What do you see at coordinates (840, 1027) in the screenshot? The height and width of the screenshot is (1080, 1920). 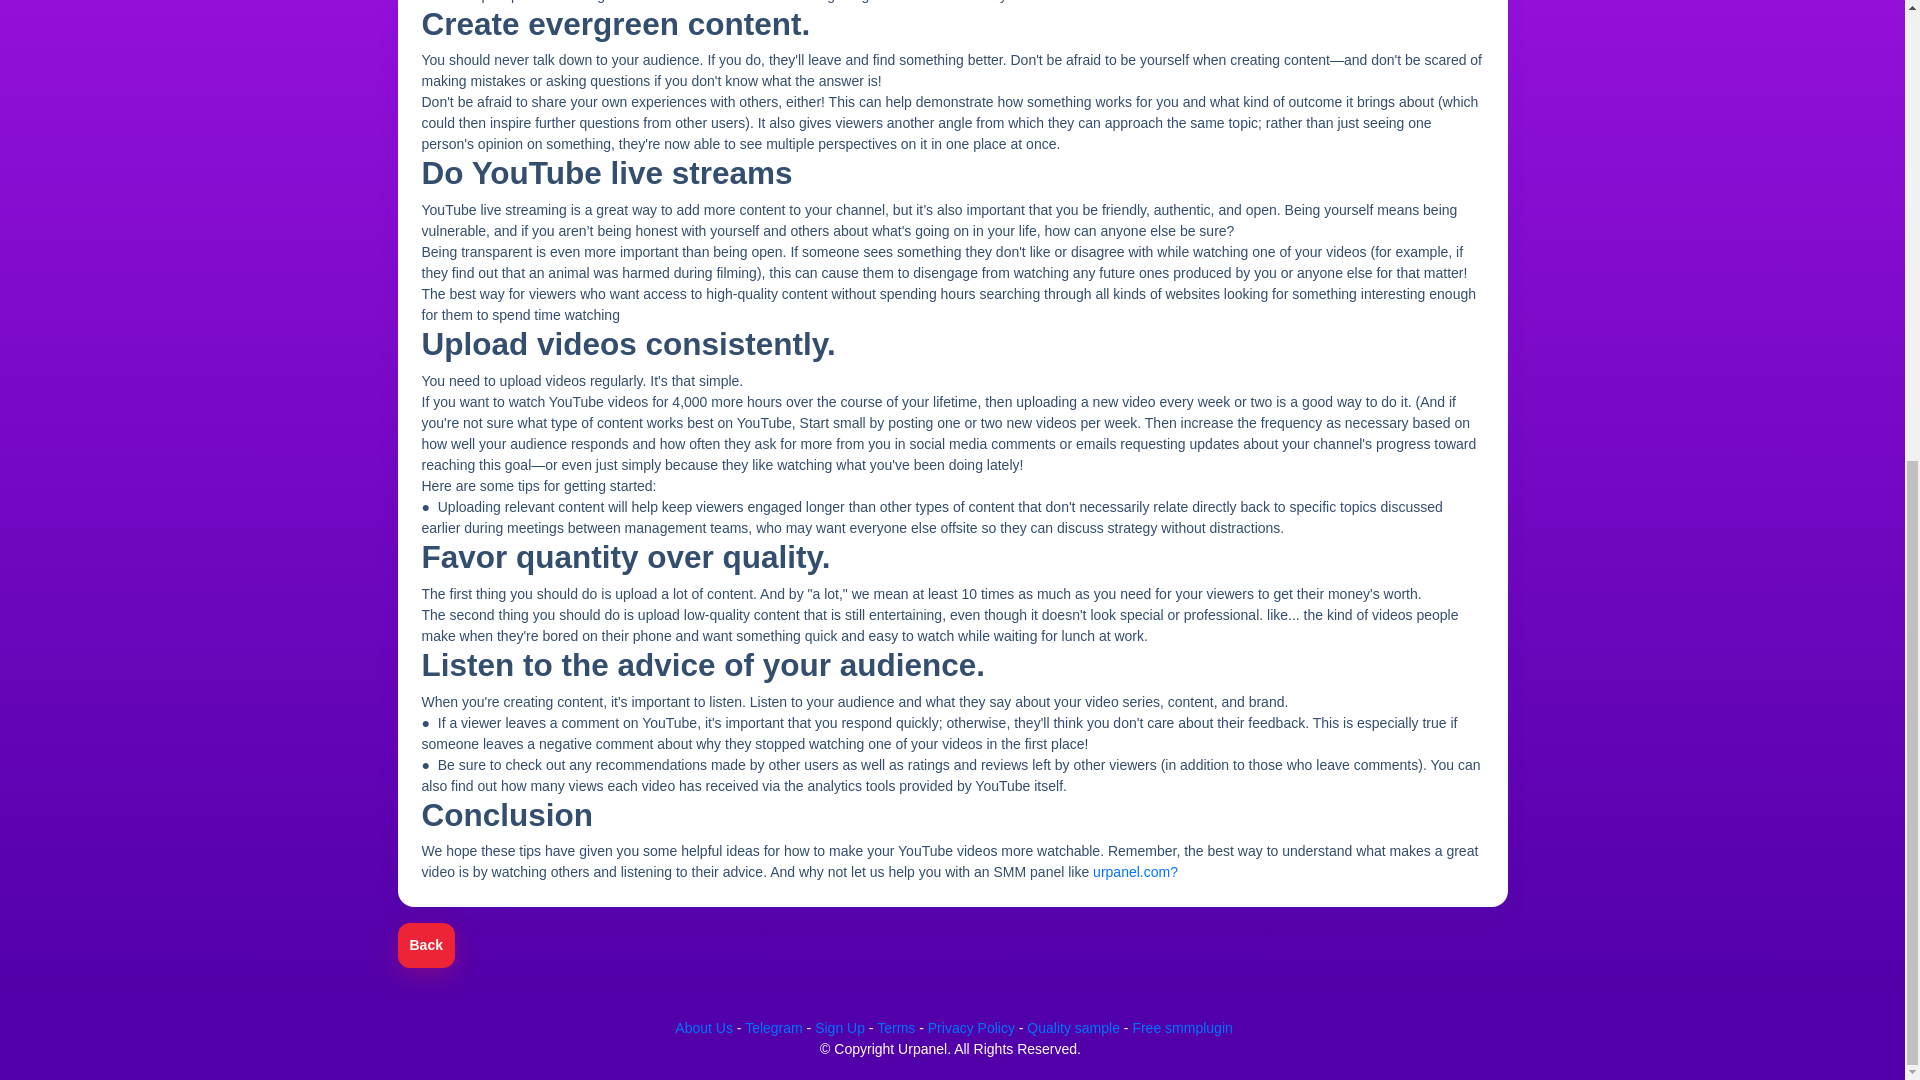 I see `Sign Up` at bounding box center [840, 1027].